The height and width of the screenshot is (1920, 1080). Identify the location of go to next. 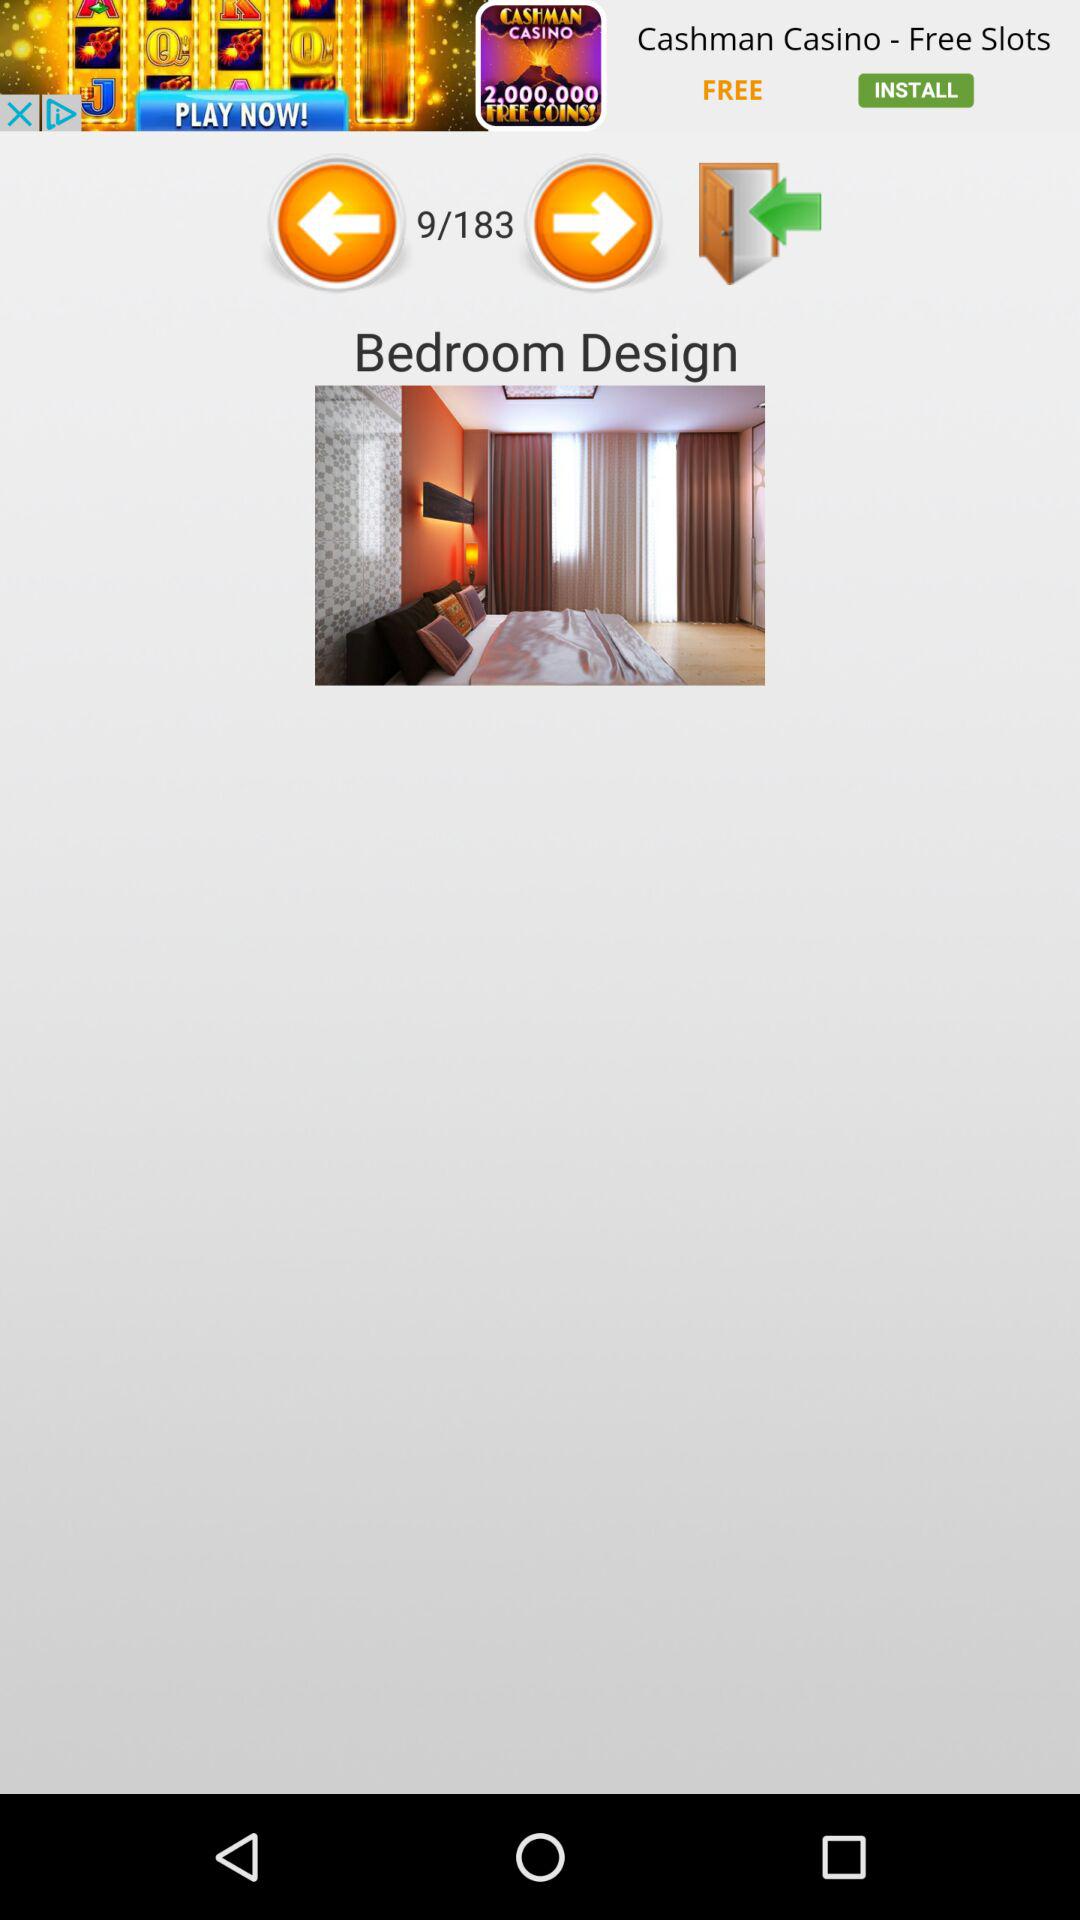
(594, 223).